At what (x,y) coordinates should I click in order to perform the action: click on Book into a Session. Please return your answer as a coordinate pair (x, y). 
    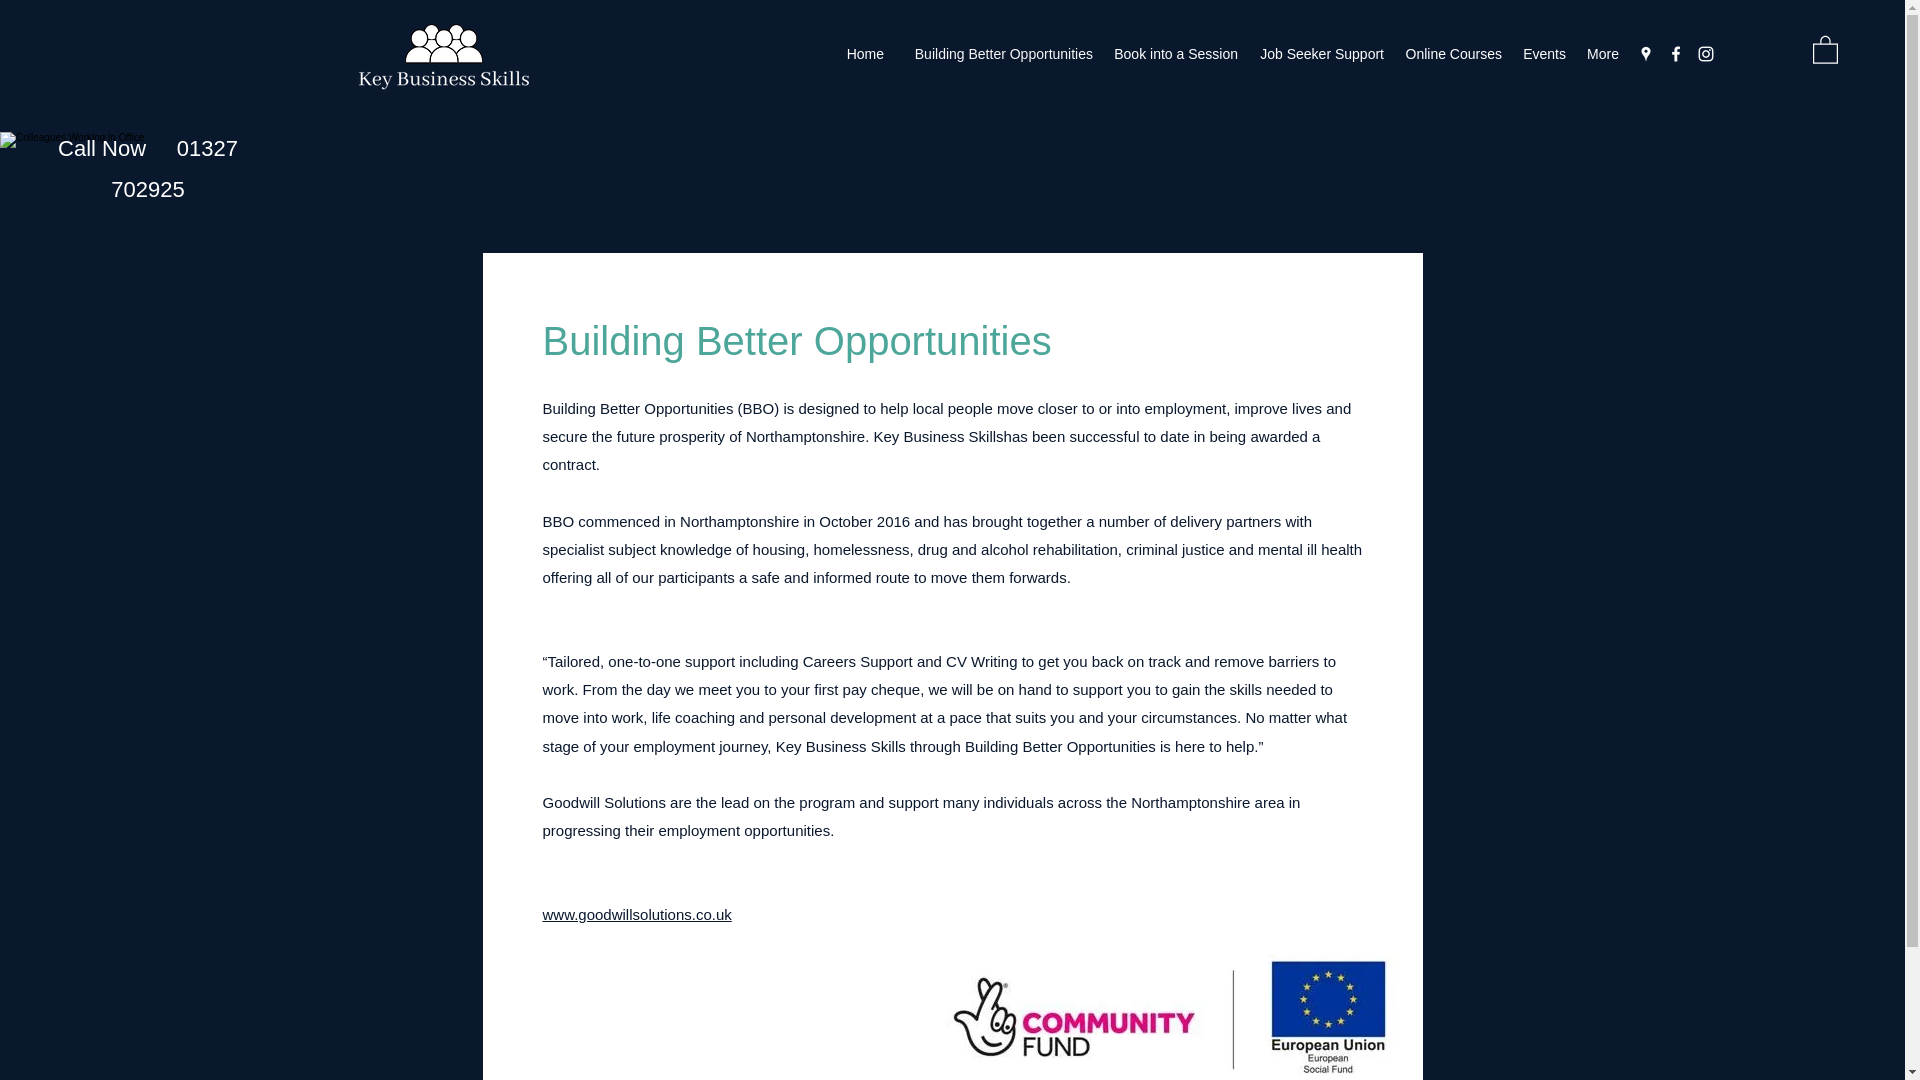
    Looking at the image, I should click on (1175, 54).